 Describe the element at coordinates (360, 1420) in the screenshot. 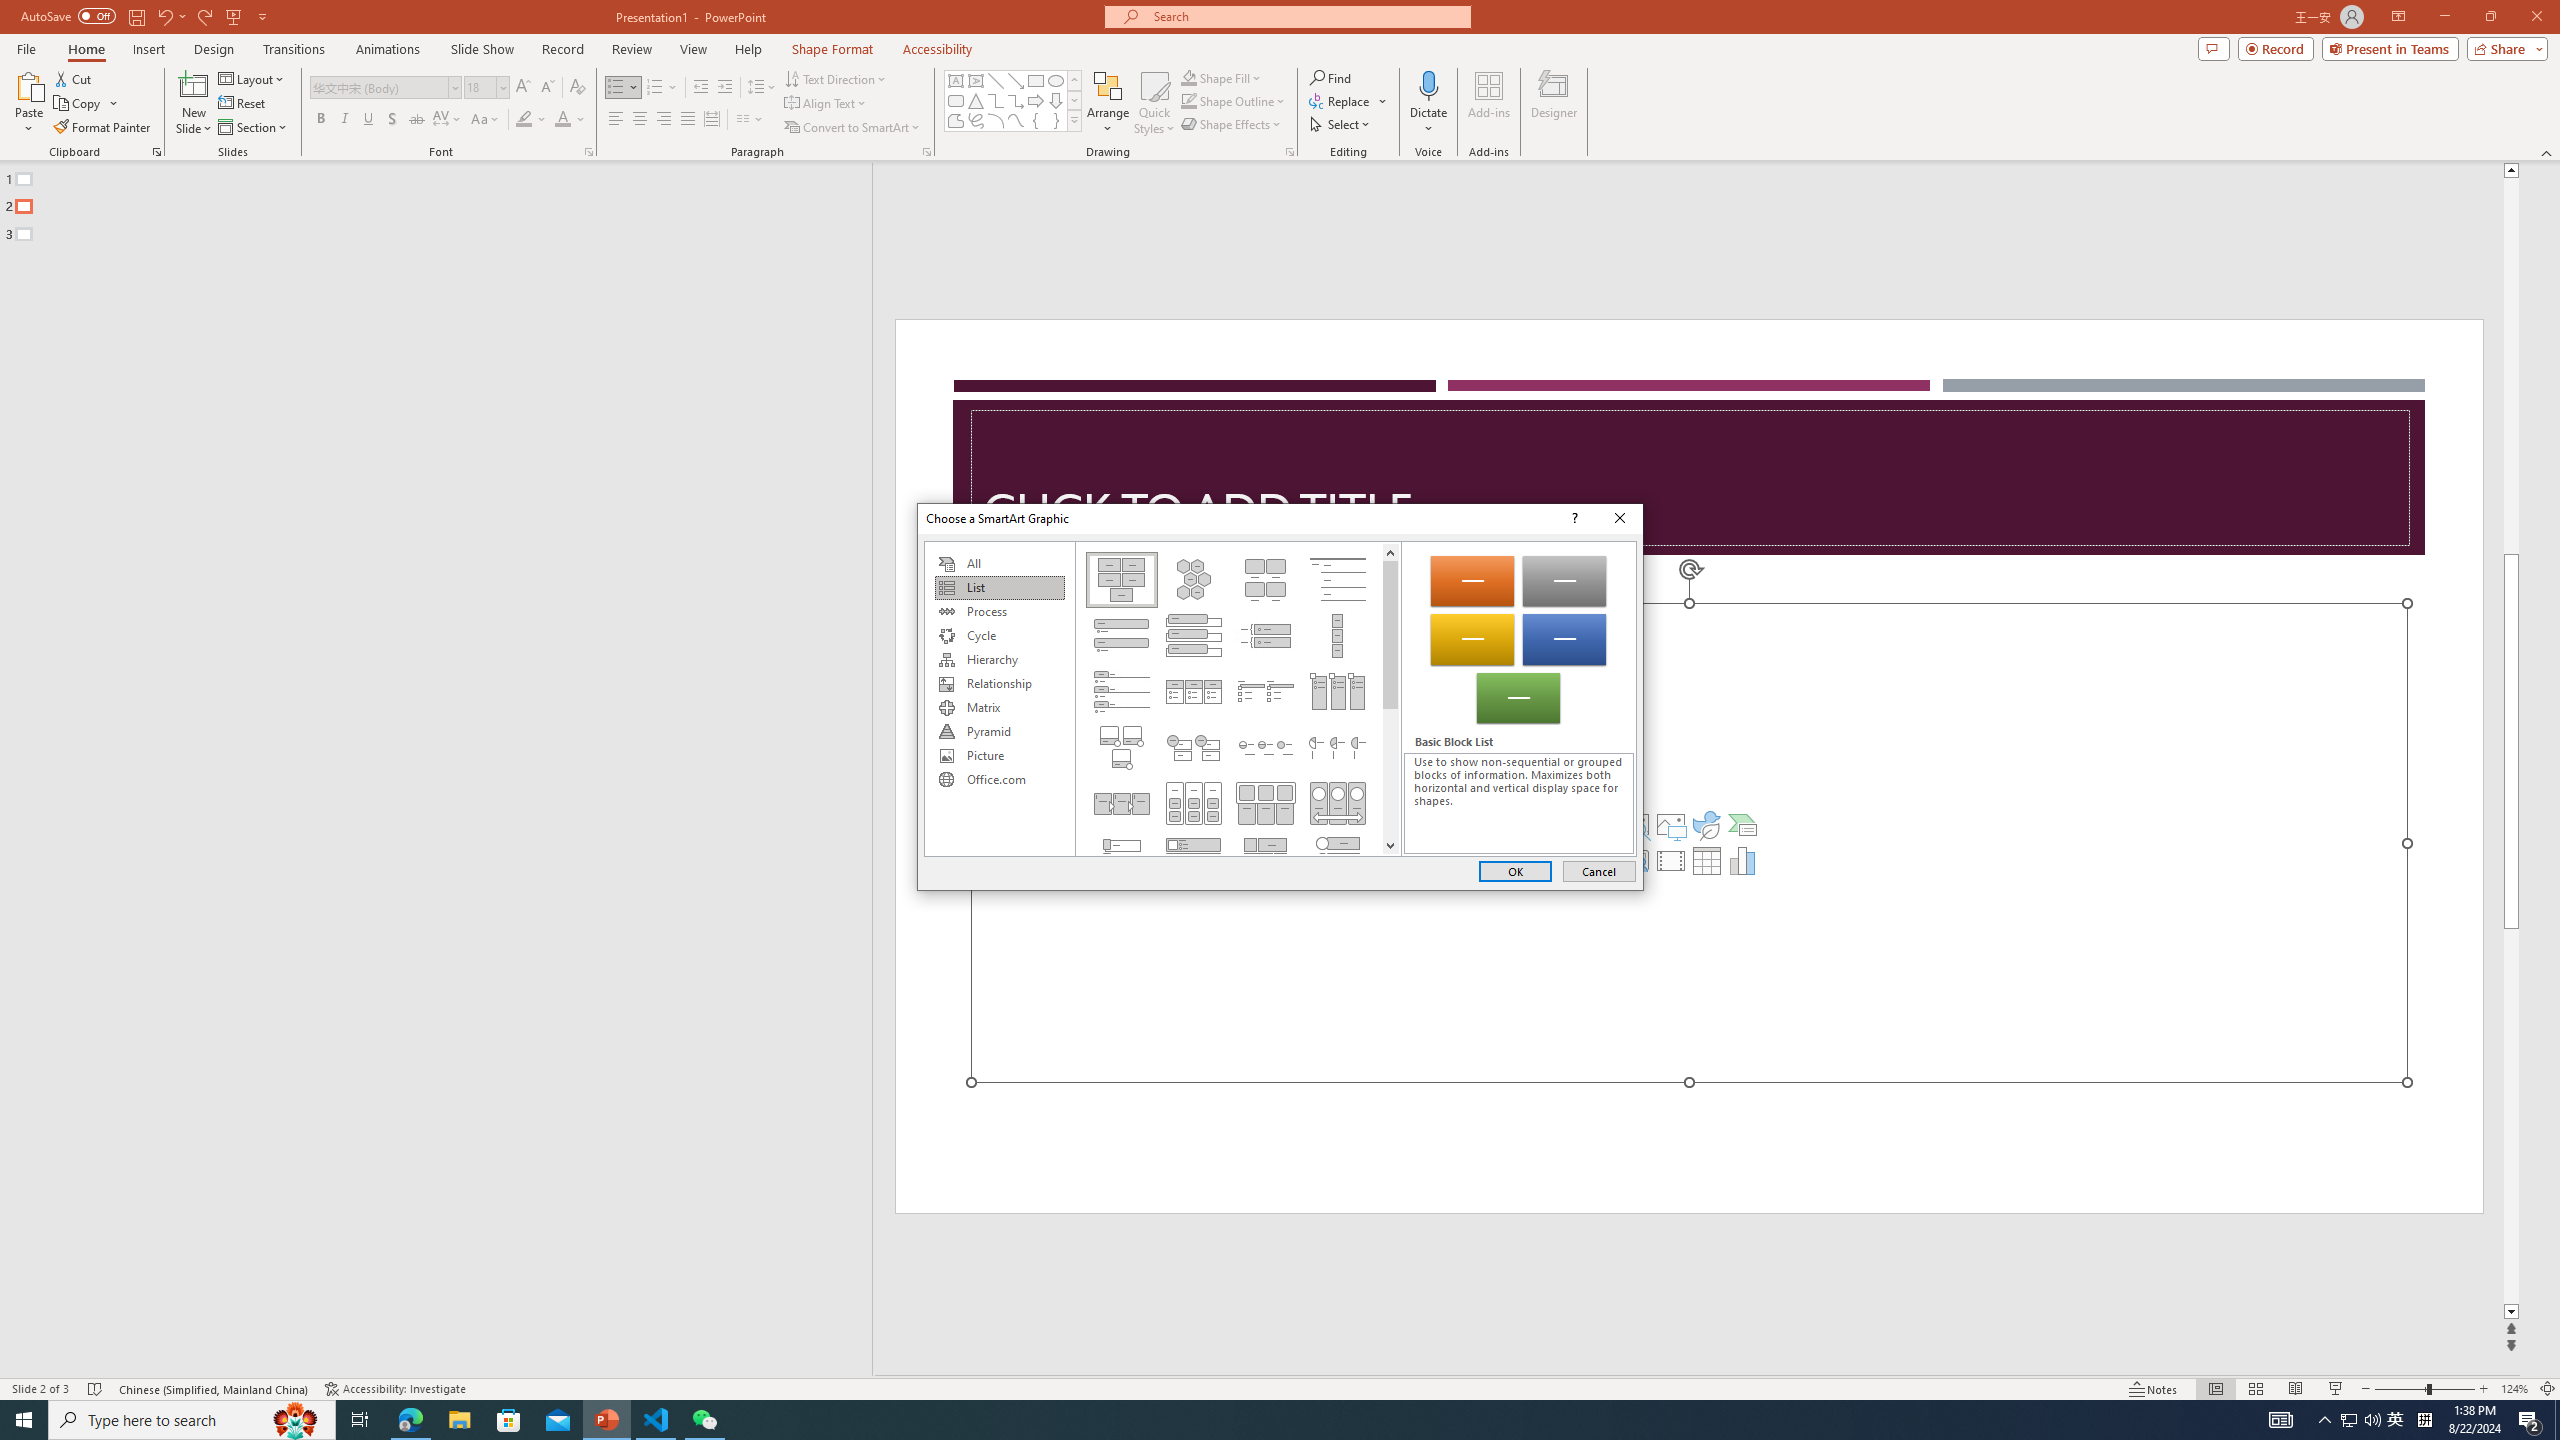

I see `Task View` at that location.